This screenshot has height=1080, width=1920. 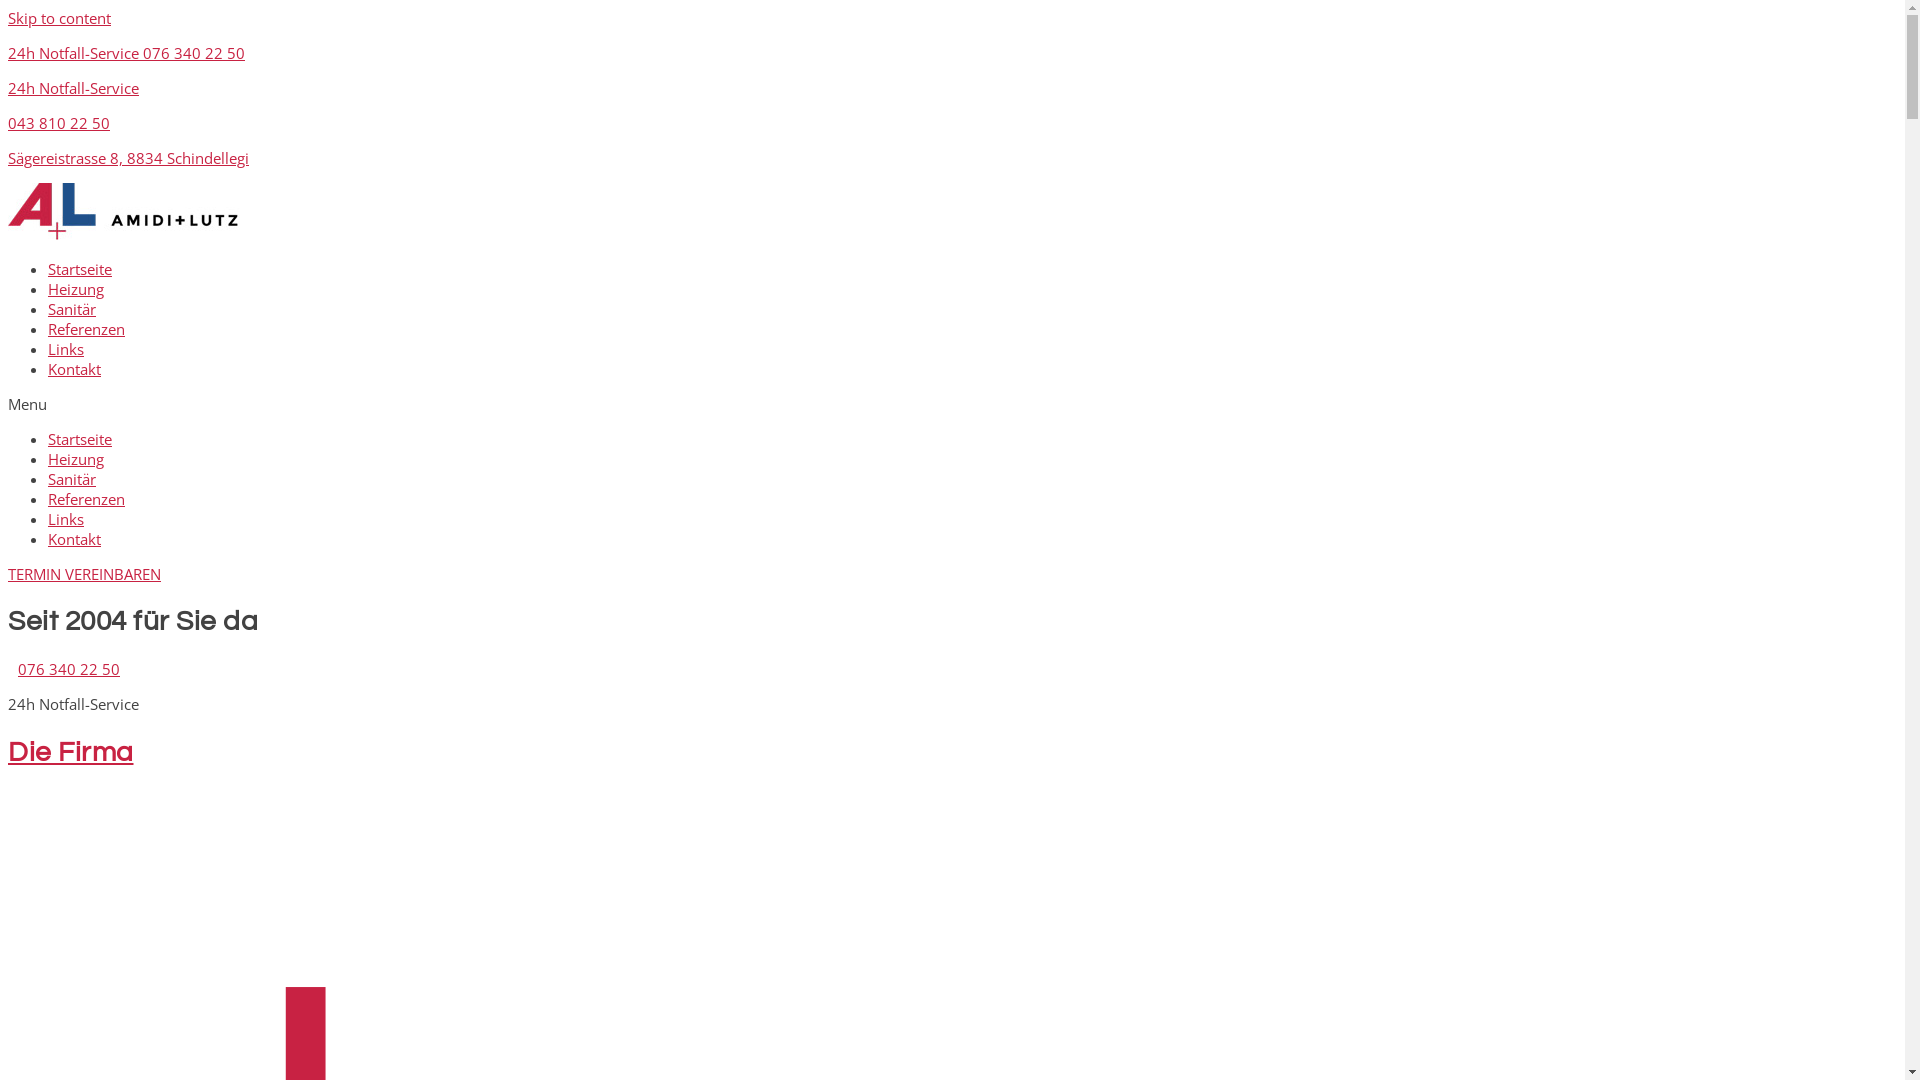 What do you see at coordinates (86, 498) in the screenshot?
I see `Referenzen` at bounding box center [86, 498].